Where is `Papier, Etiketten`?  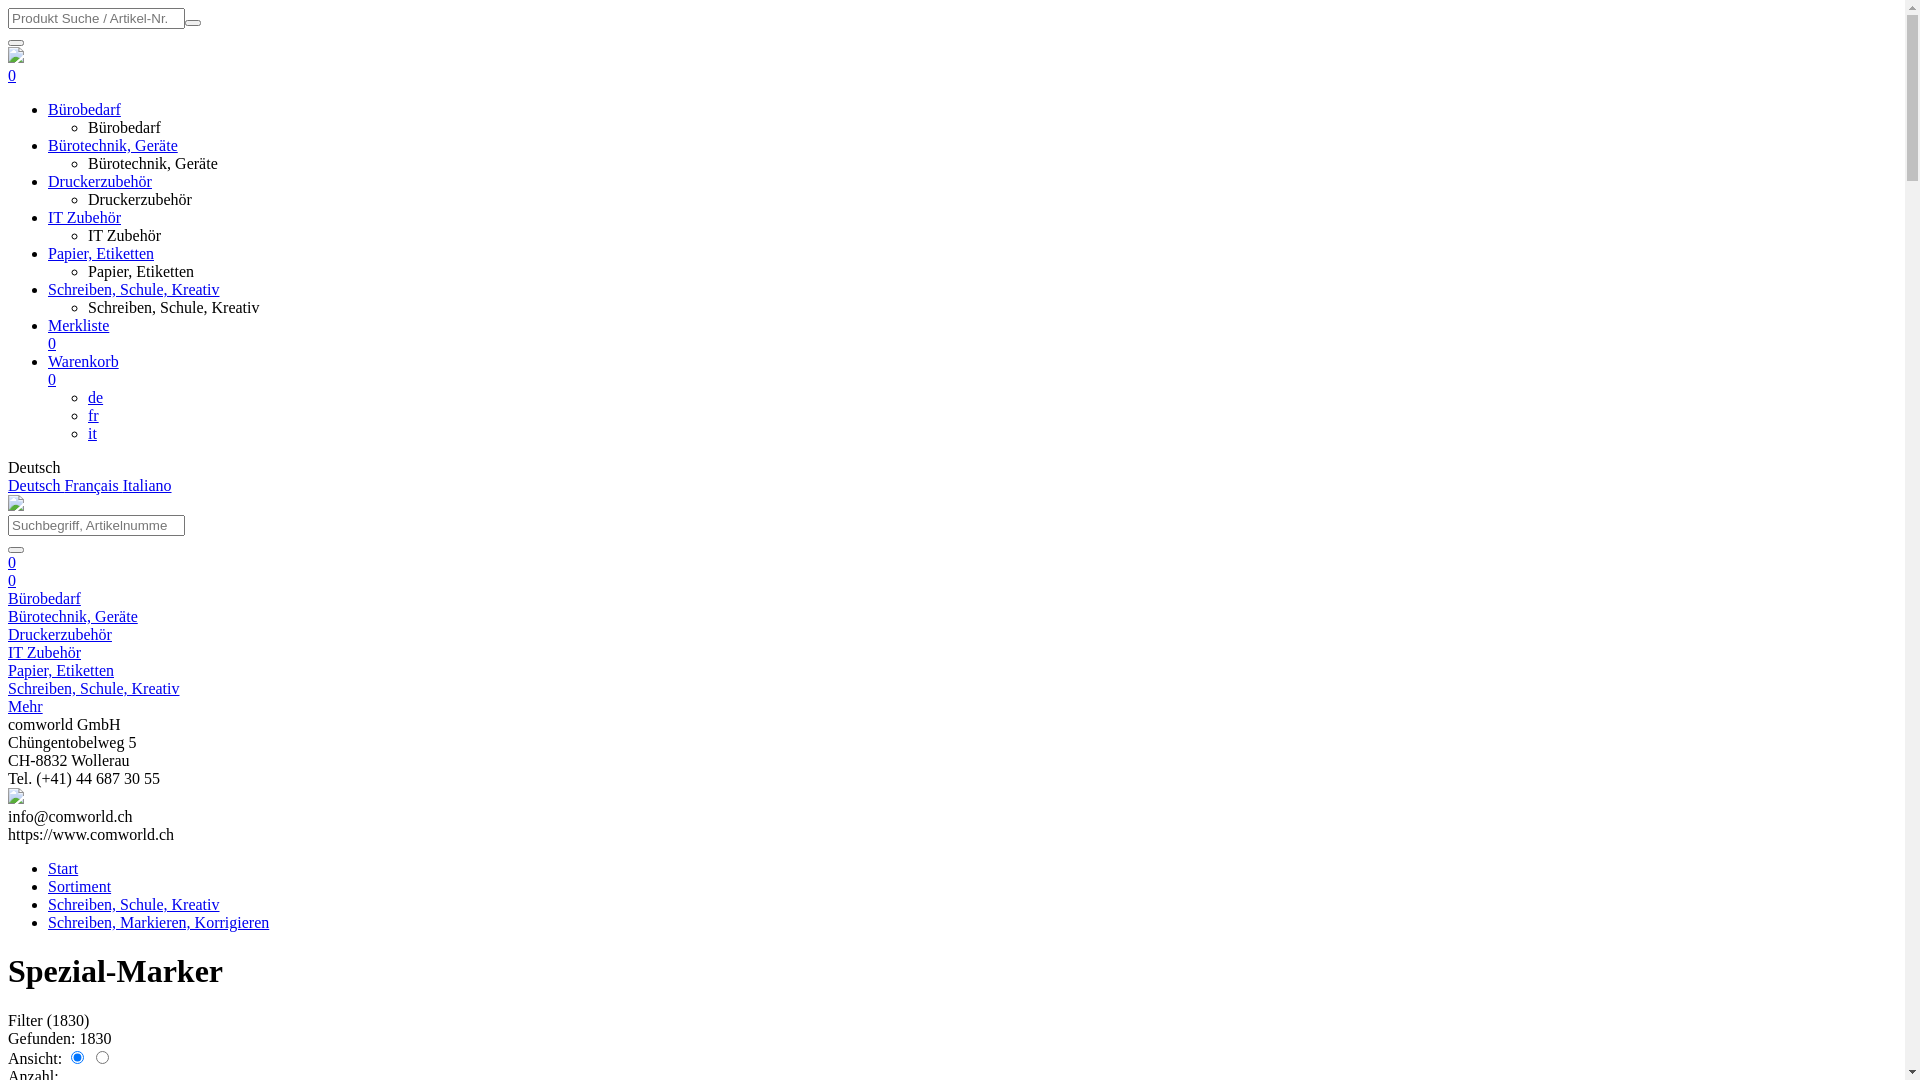
Papier, Etiketten is located at coordinates (101, 254).